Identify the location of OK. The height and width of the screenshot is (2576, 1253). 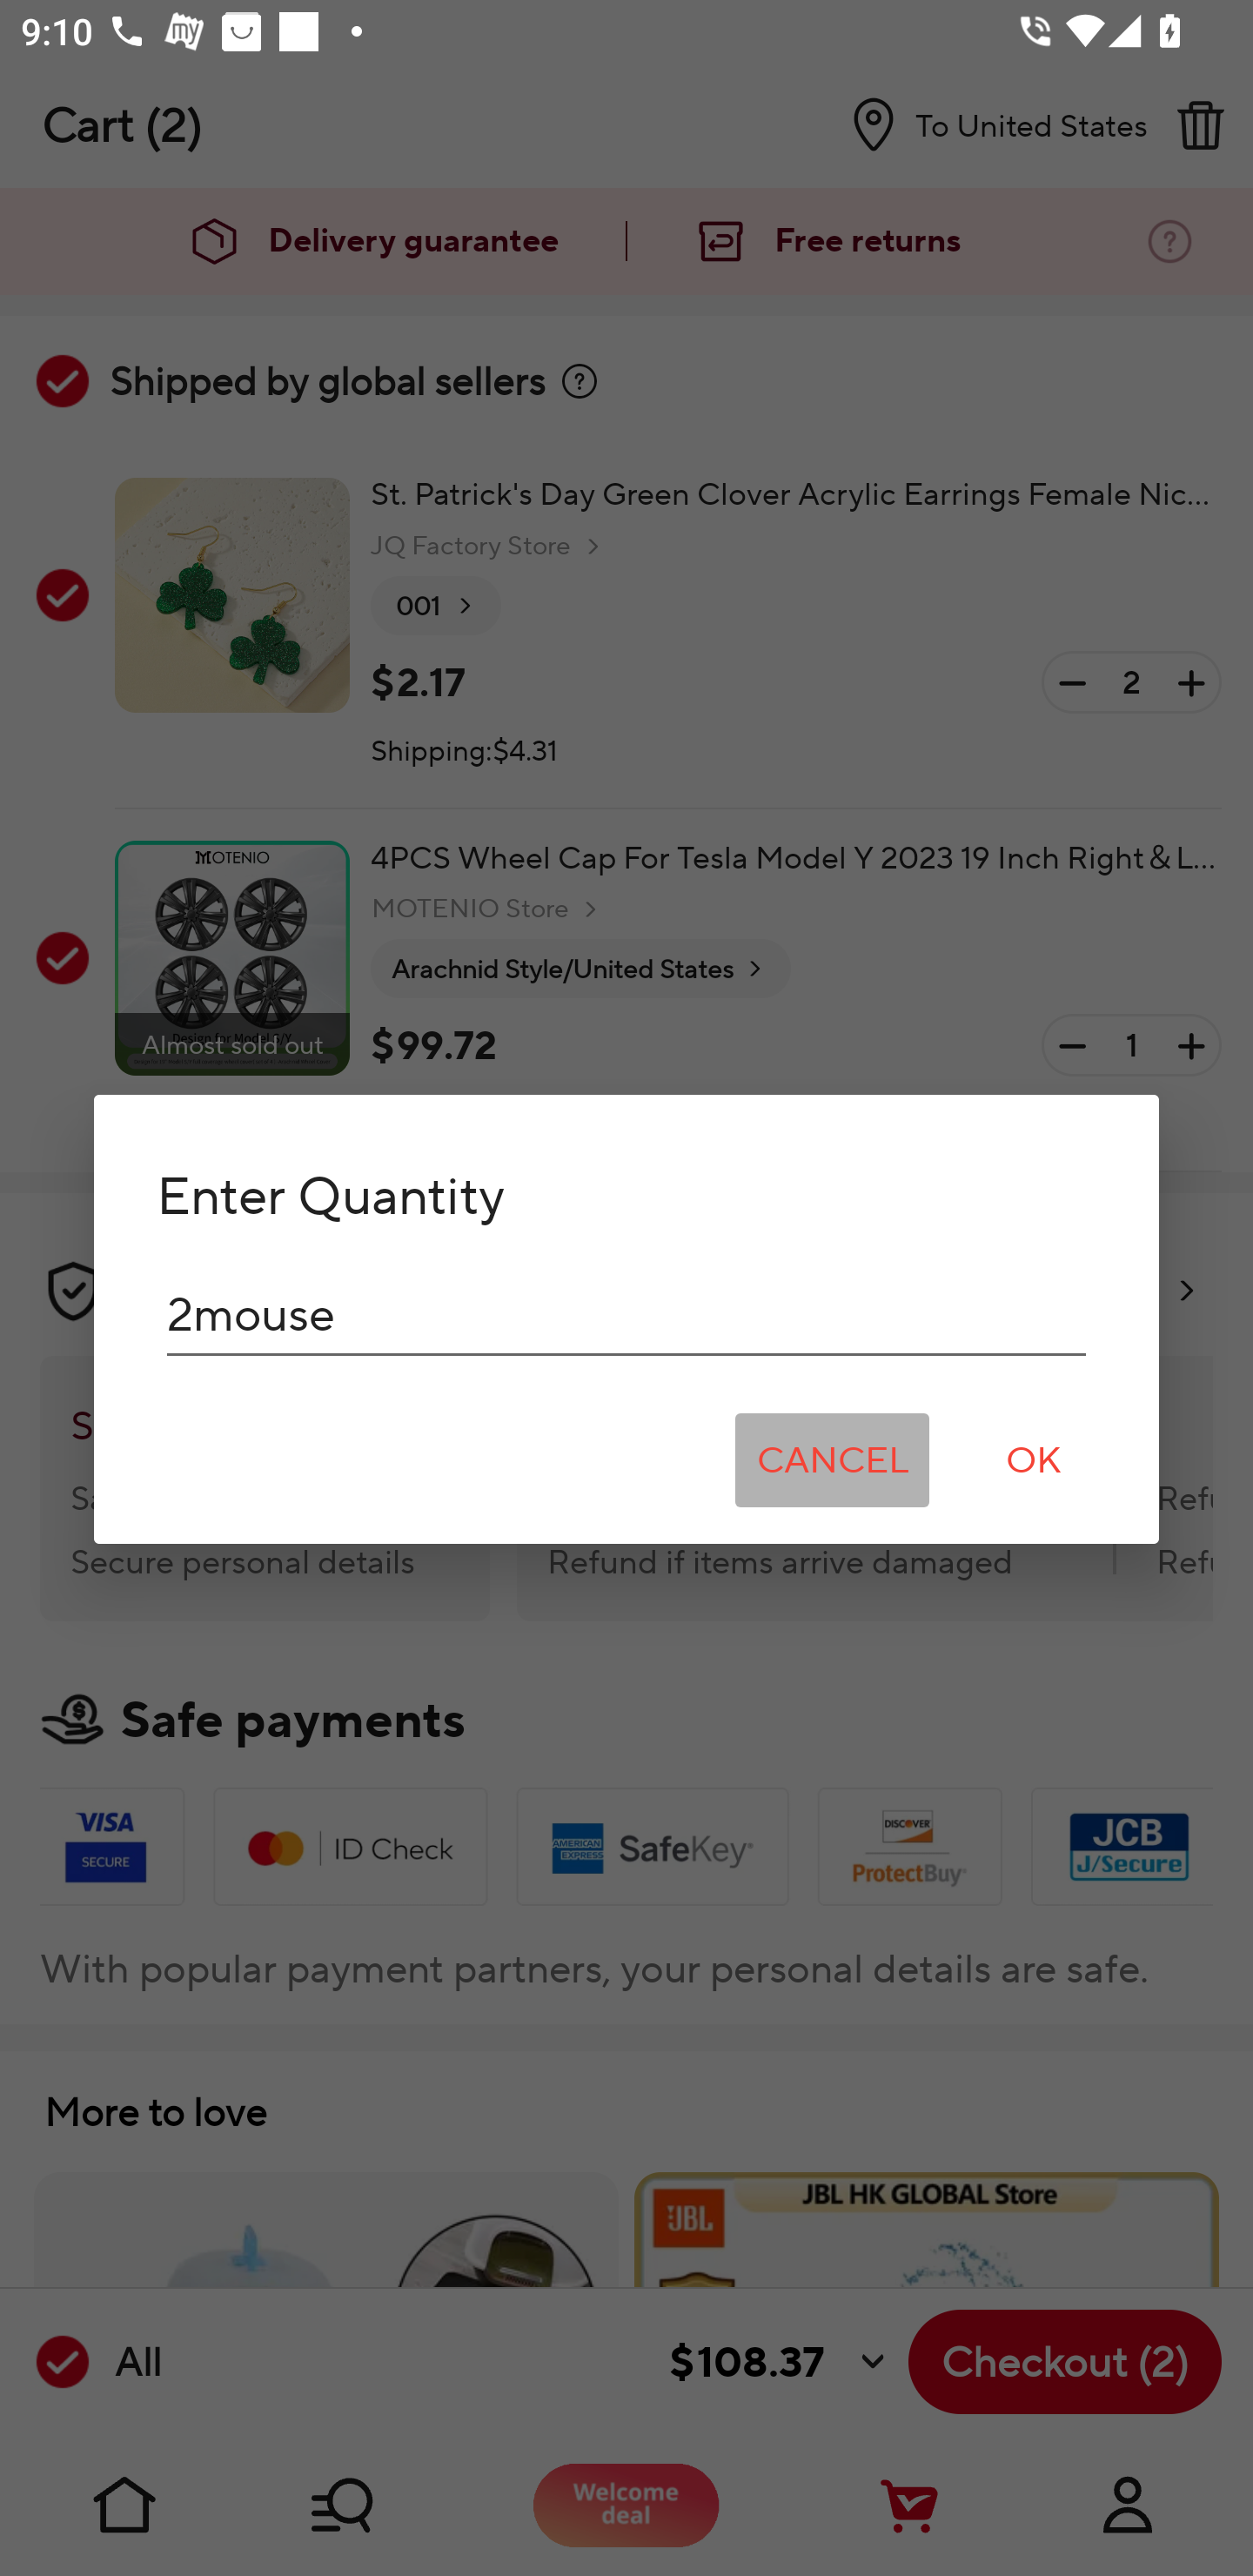
(1034, 1460).